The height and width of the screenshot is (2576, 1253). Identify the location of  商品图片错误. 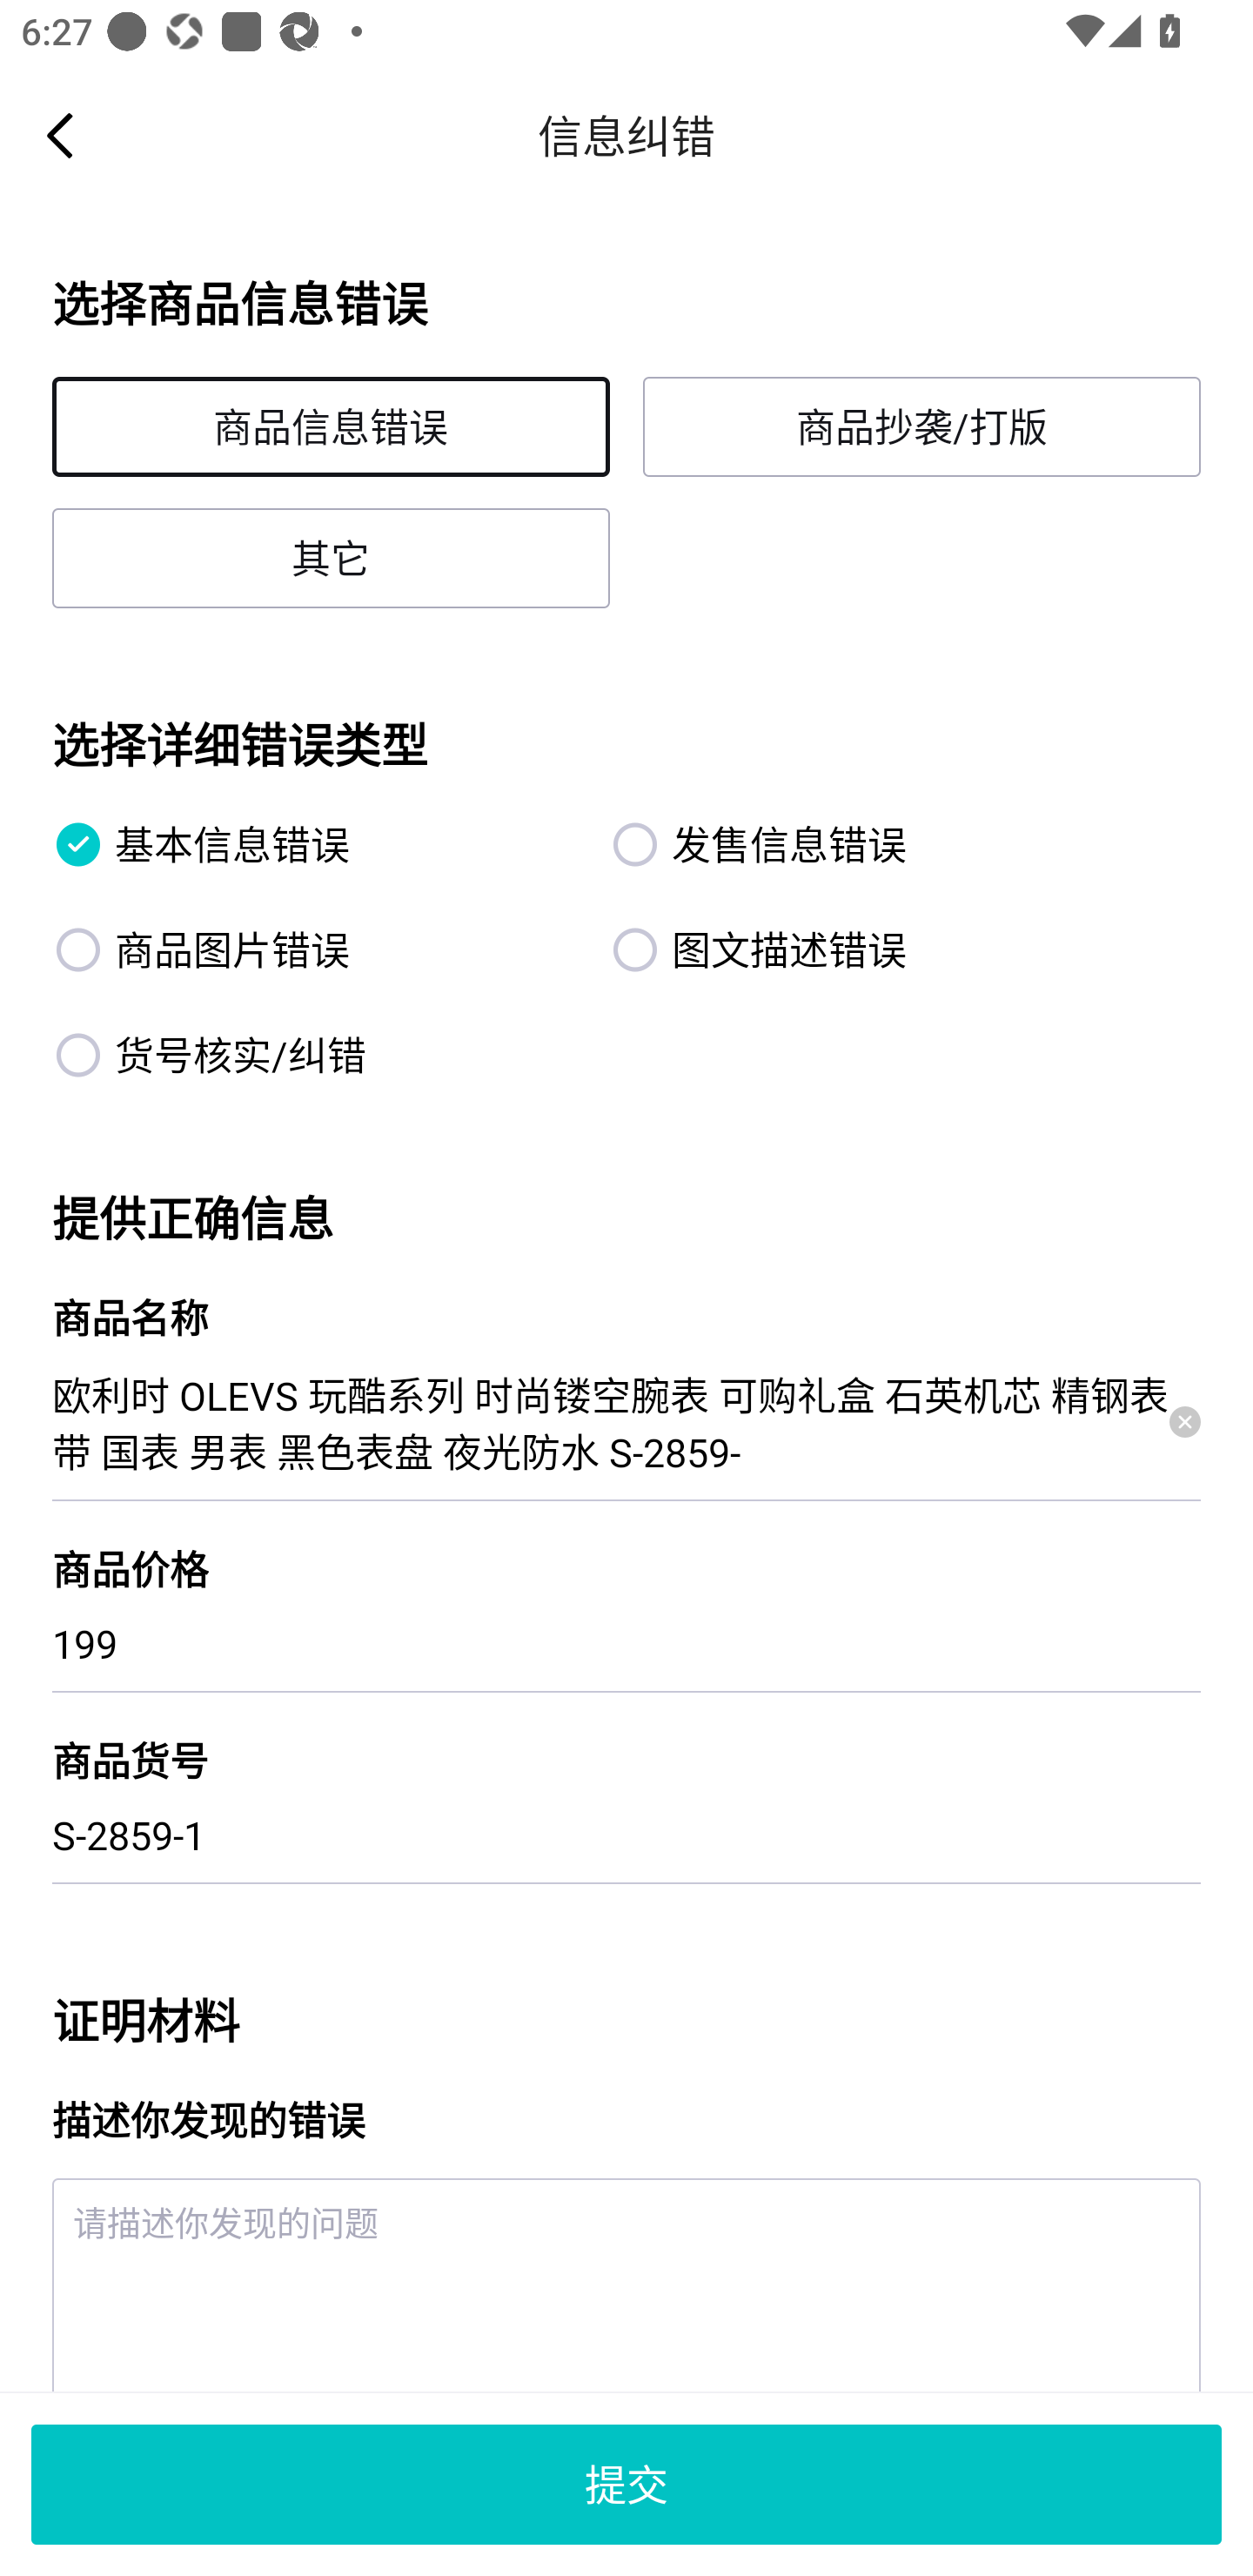
(315, 949).